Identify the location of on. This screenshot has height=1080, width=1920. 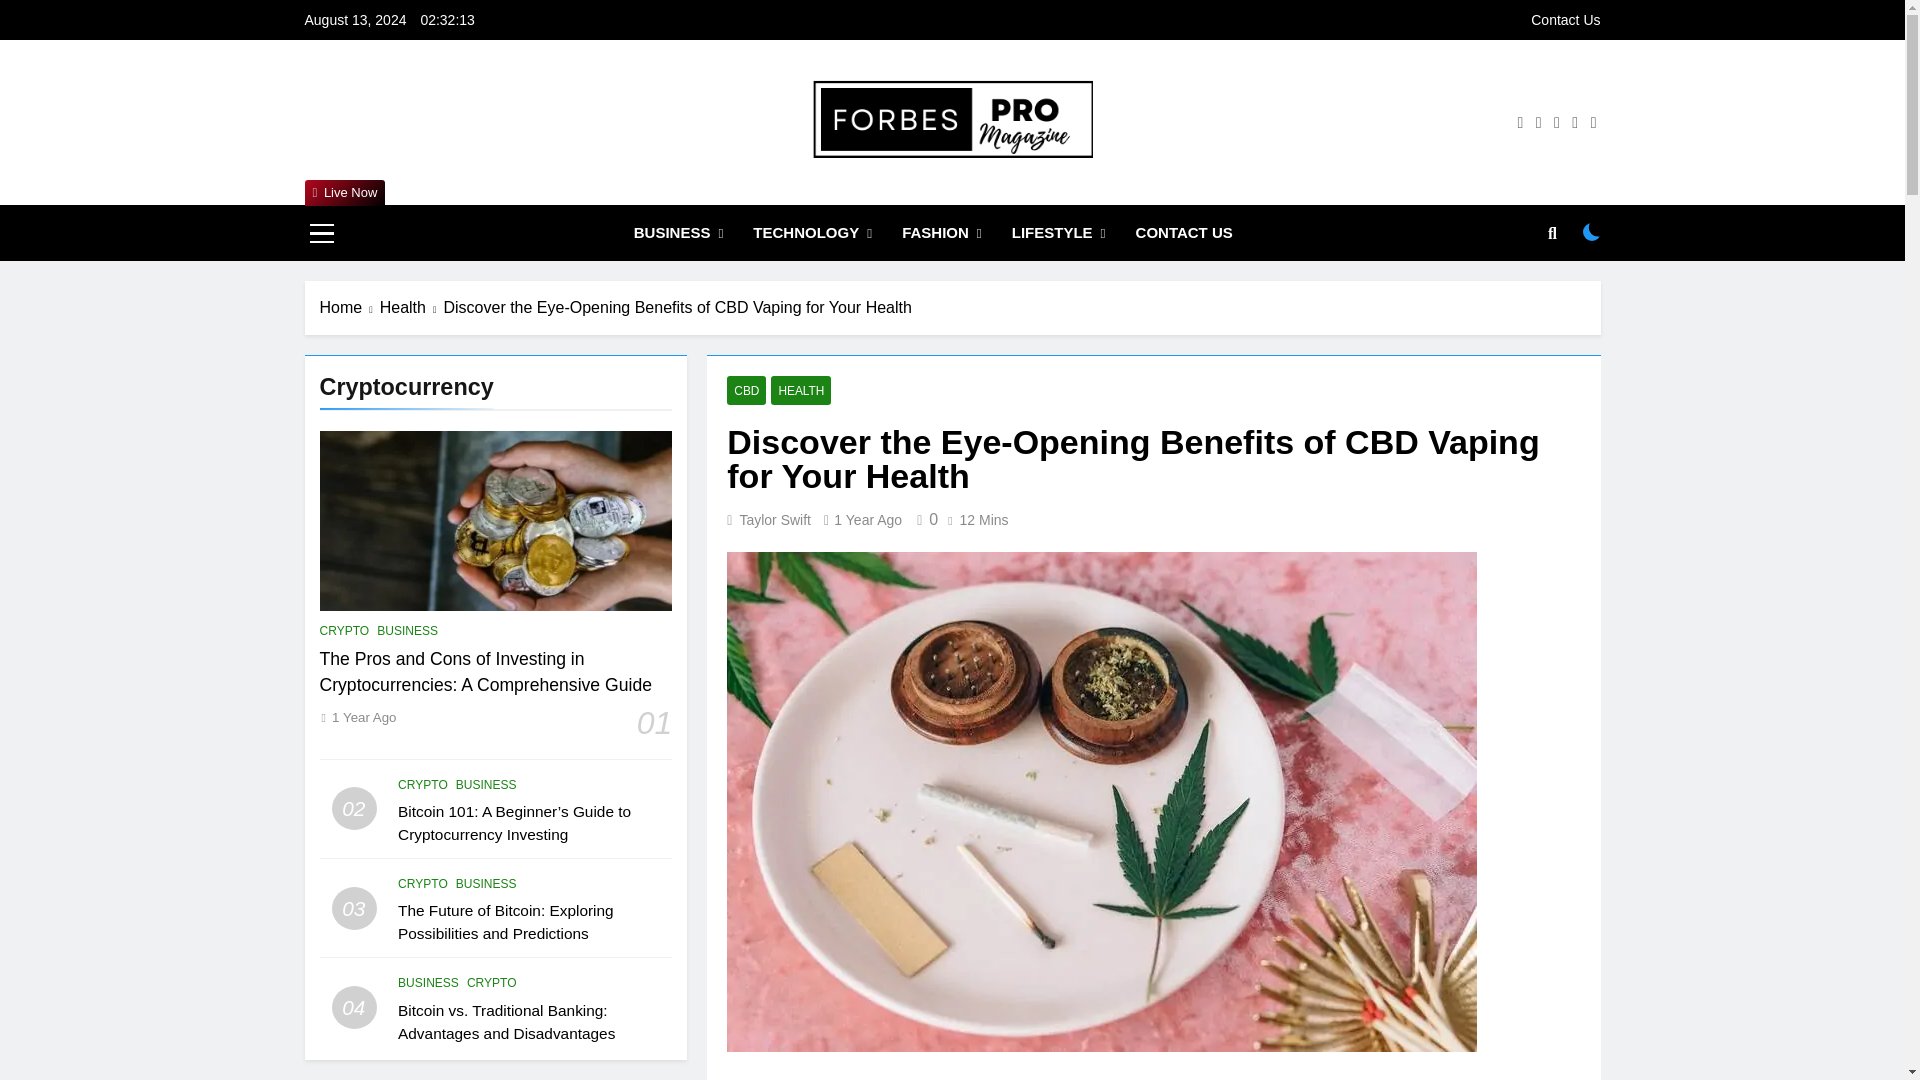
(1592, 231).